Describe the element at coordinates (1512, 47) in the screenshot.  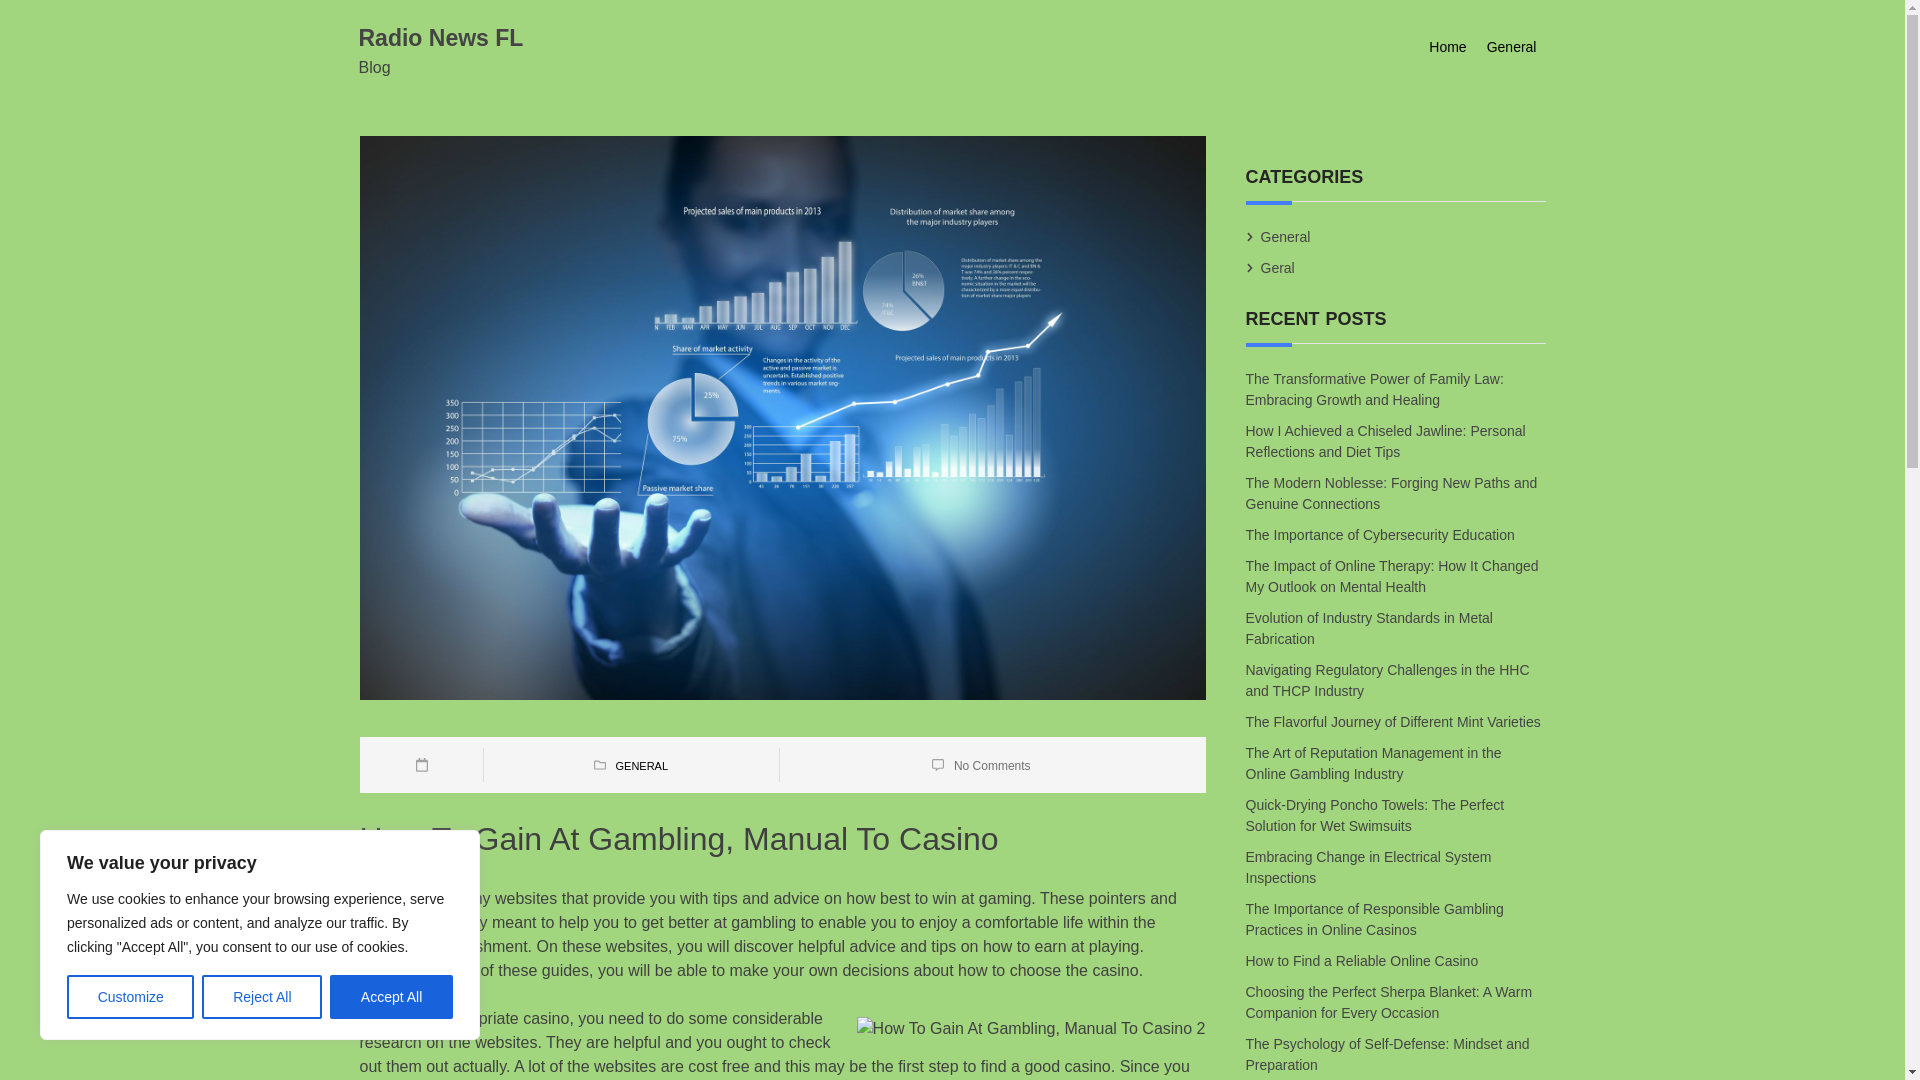
I see `General` at that location.